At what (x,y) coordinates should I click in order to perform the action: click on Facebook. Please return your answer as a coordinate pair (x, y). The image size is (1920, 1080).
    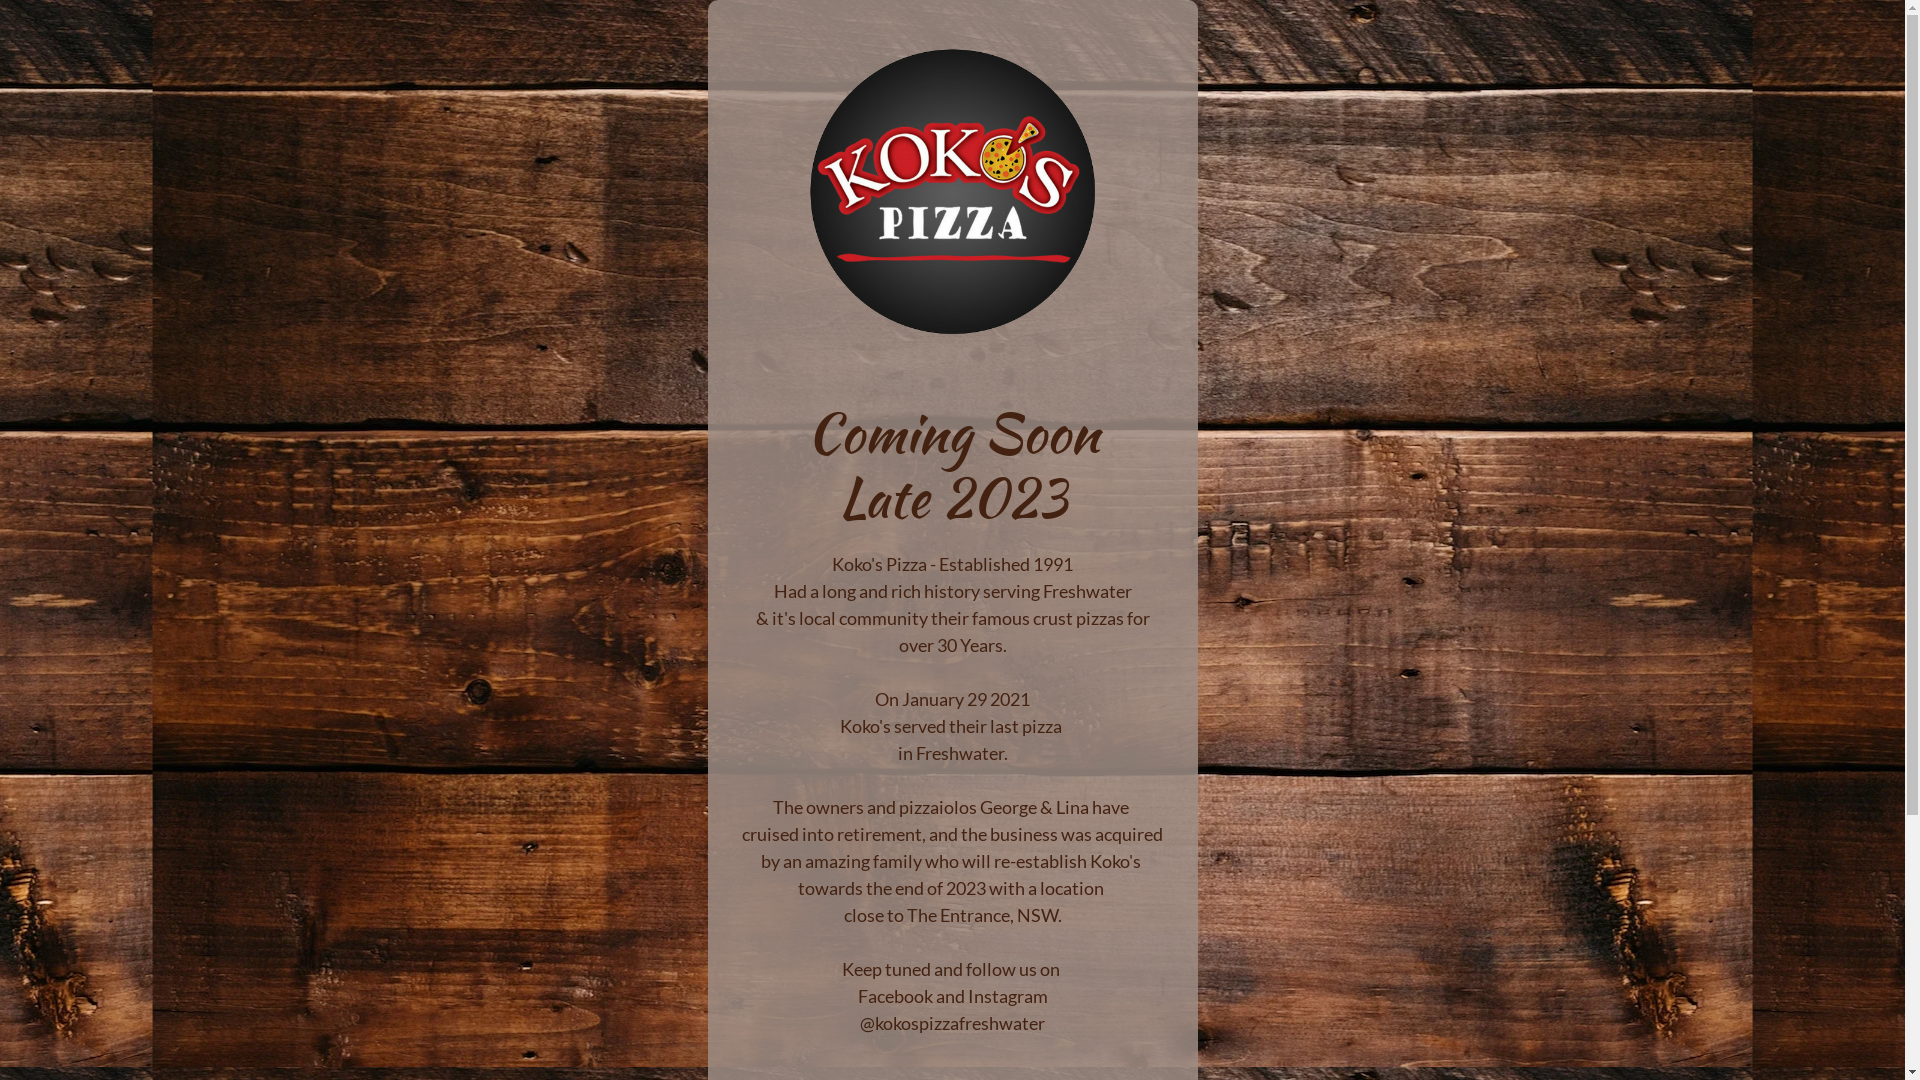
    Looking at the image, I should click on (896, 996).